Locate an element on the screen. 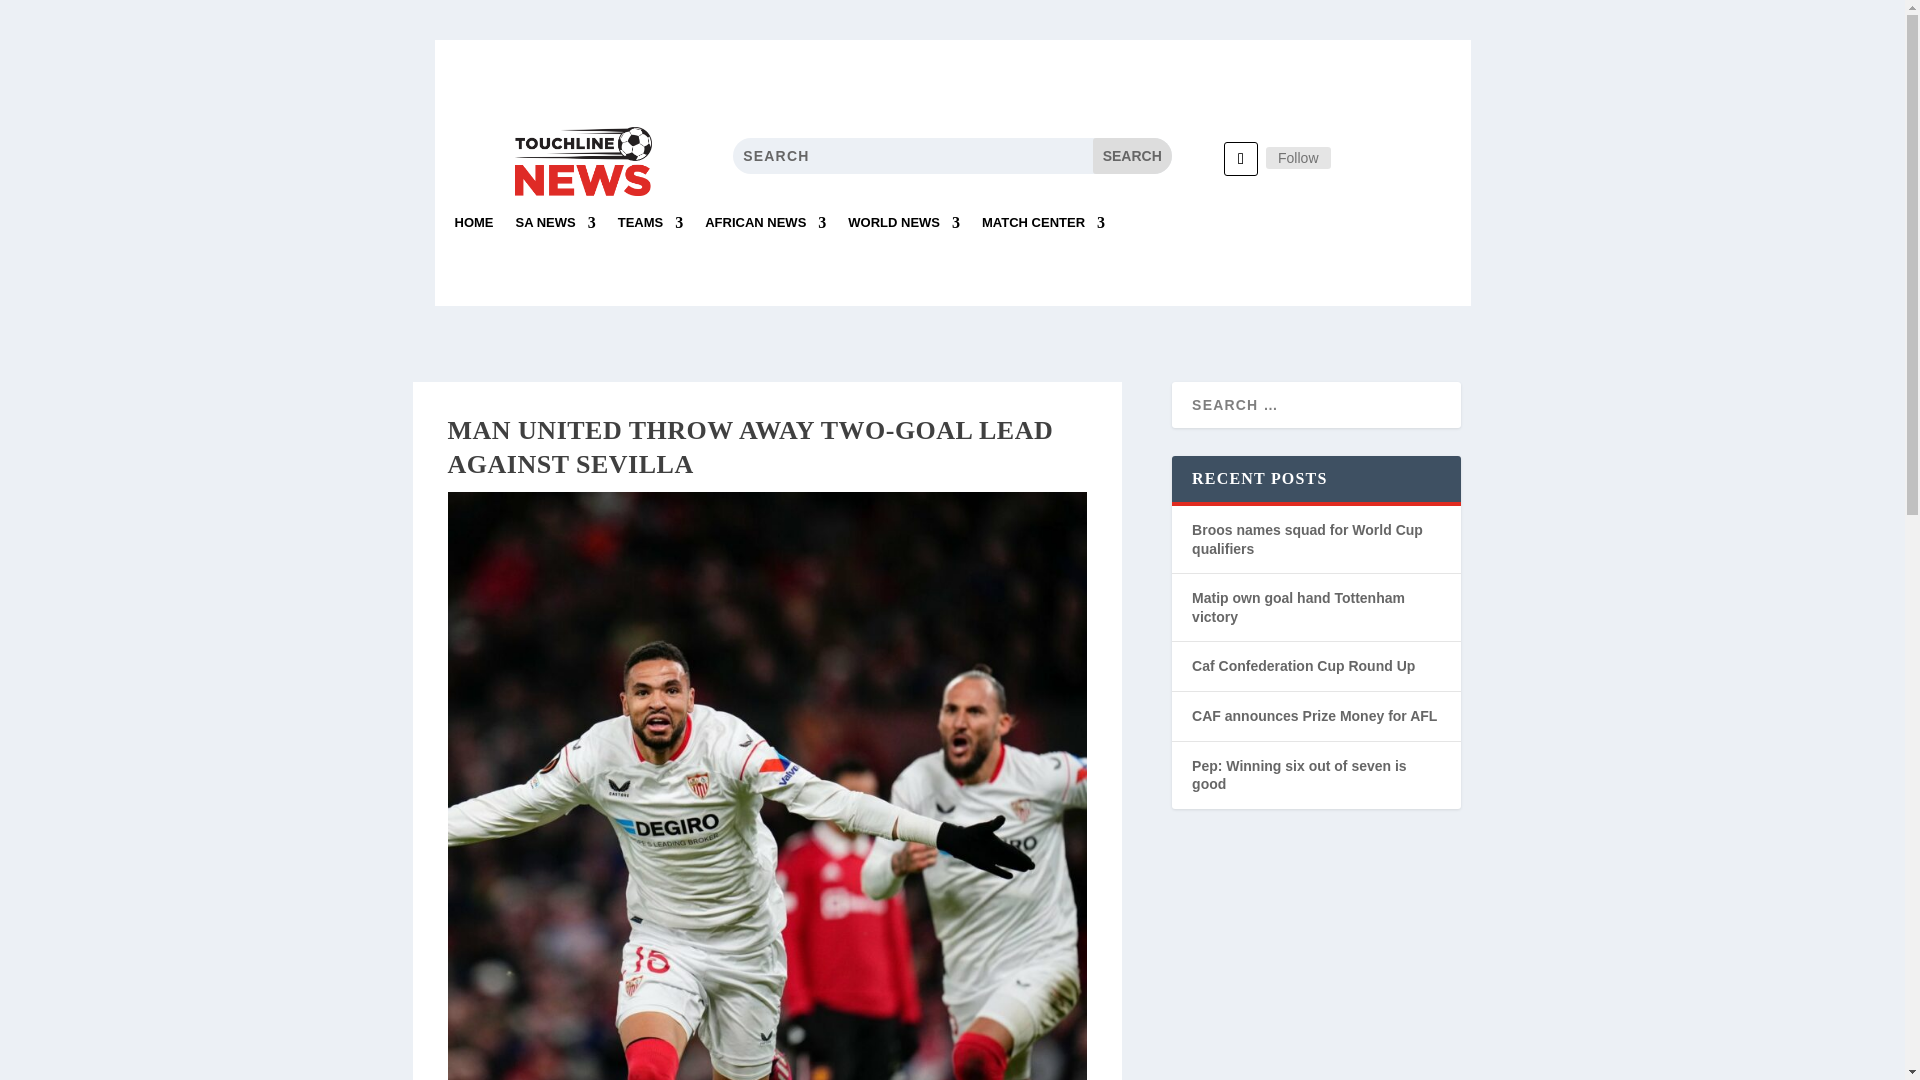 This screenshot has width=1920, height=1080. Search is located at coordinates (1132, 156).